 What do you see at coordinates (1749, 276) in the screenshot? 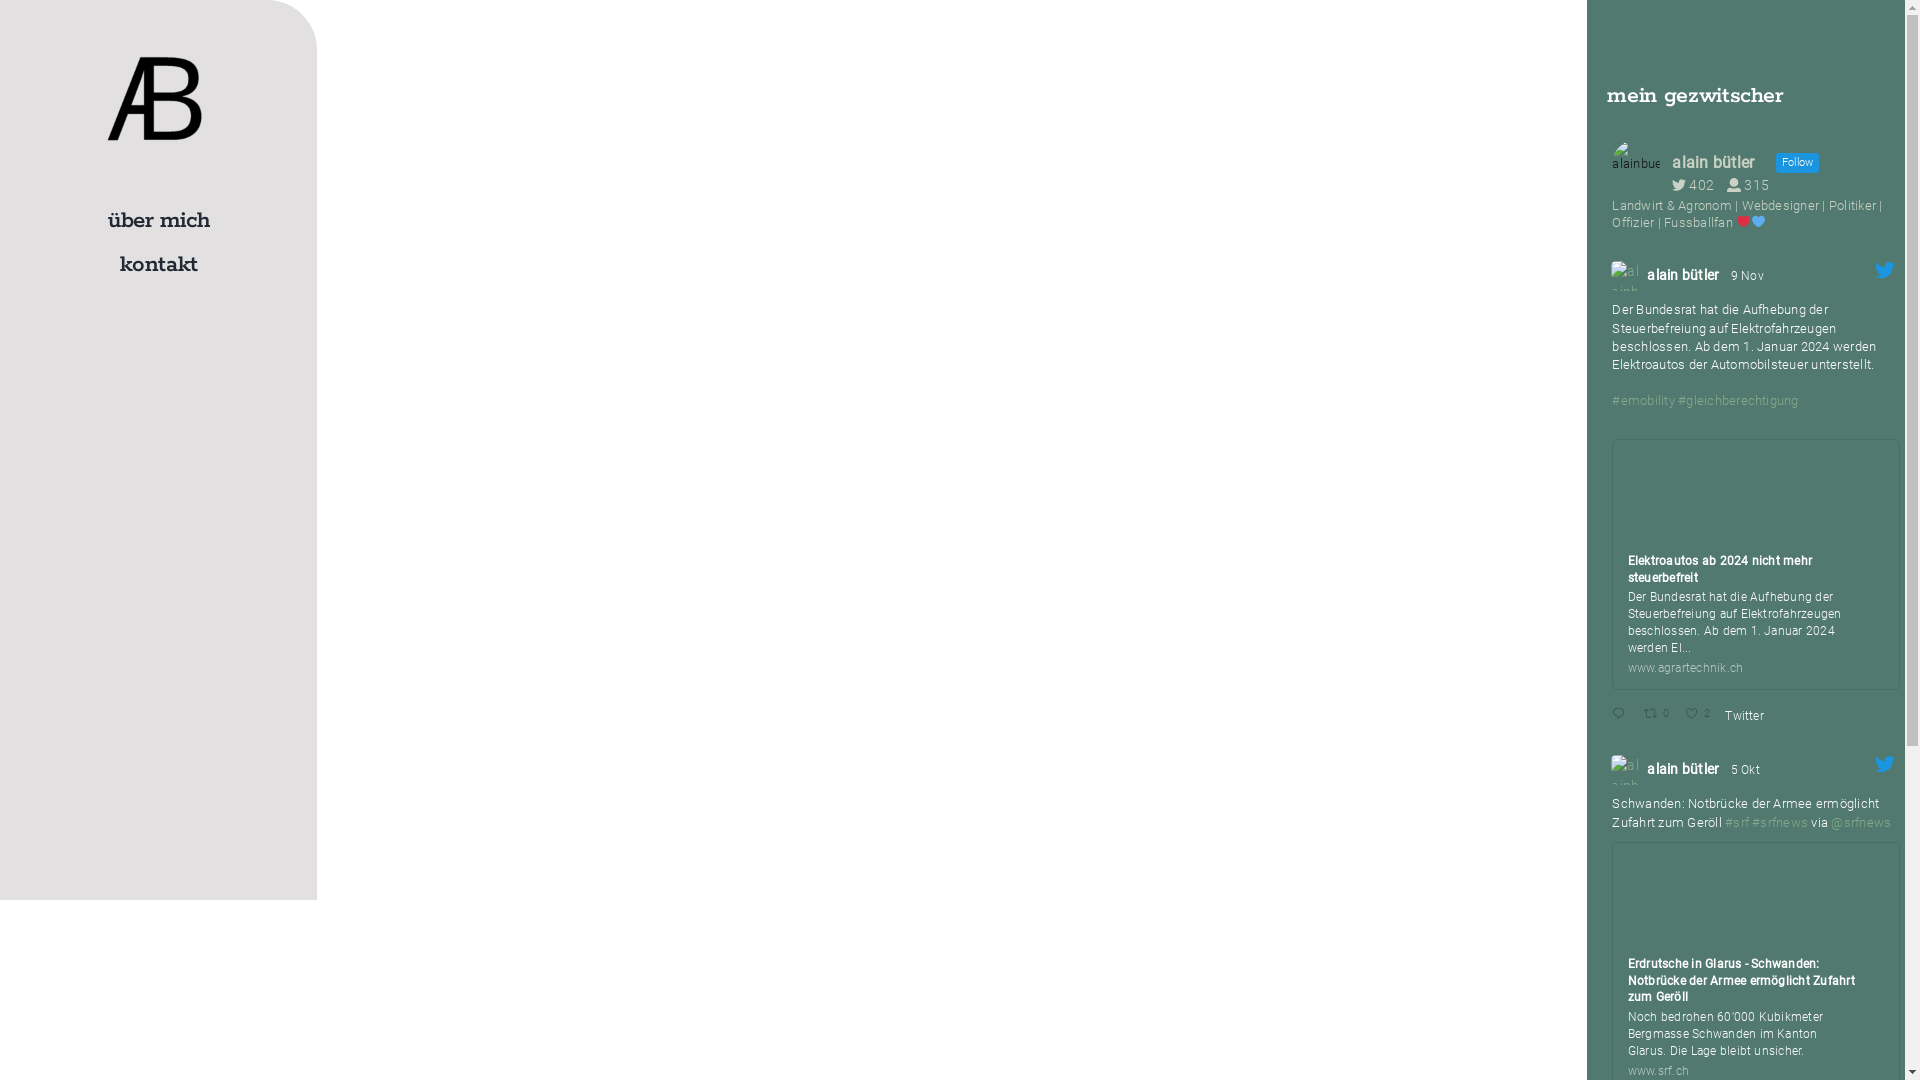
I see `9 Nov 1722535983902564531` at bounding box center [1749, 276].